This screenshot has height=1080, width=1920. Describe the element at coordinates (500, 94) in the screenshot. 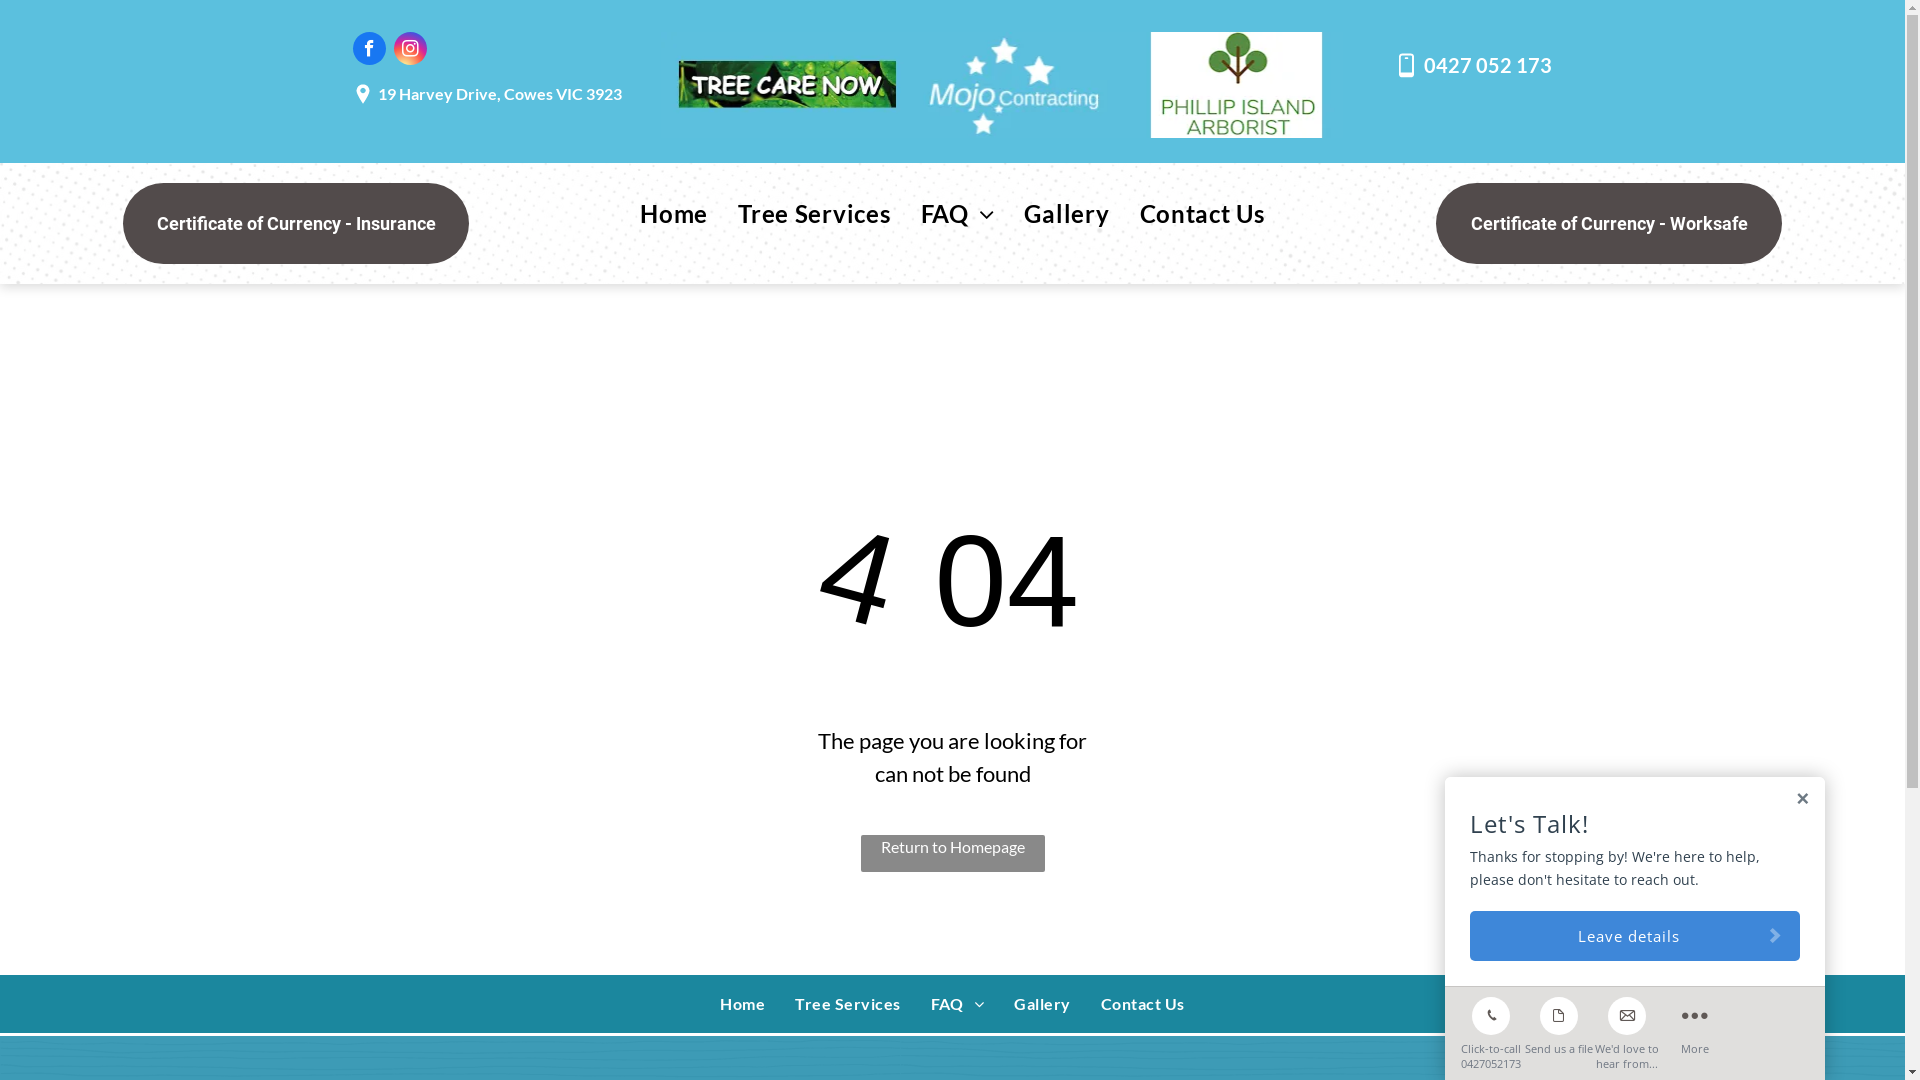

I see `19 Harvey Drive, Cowes VIC 3923` at that location.